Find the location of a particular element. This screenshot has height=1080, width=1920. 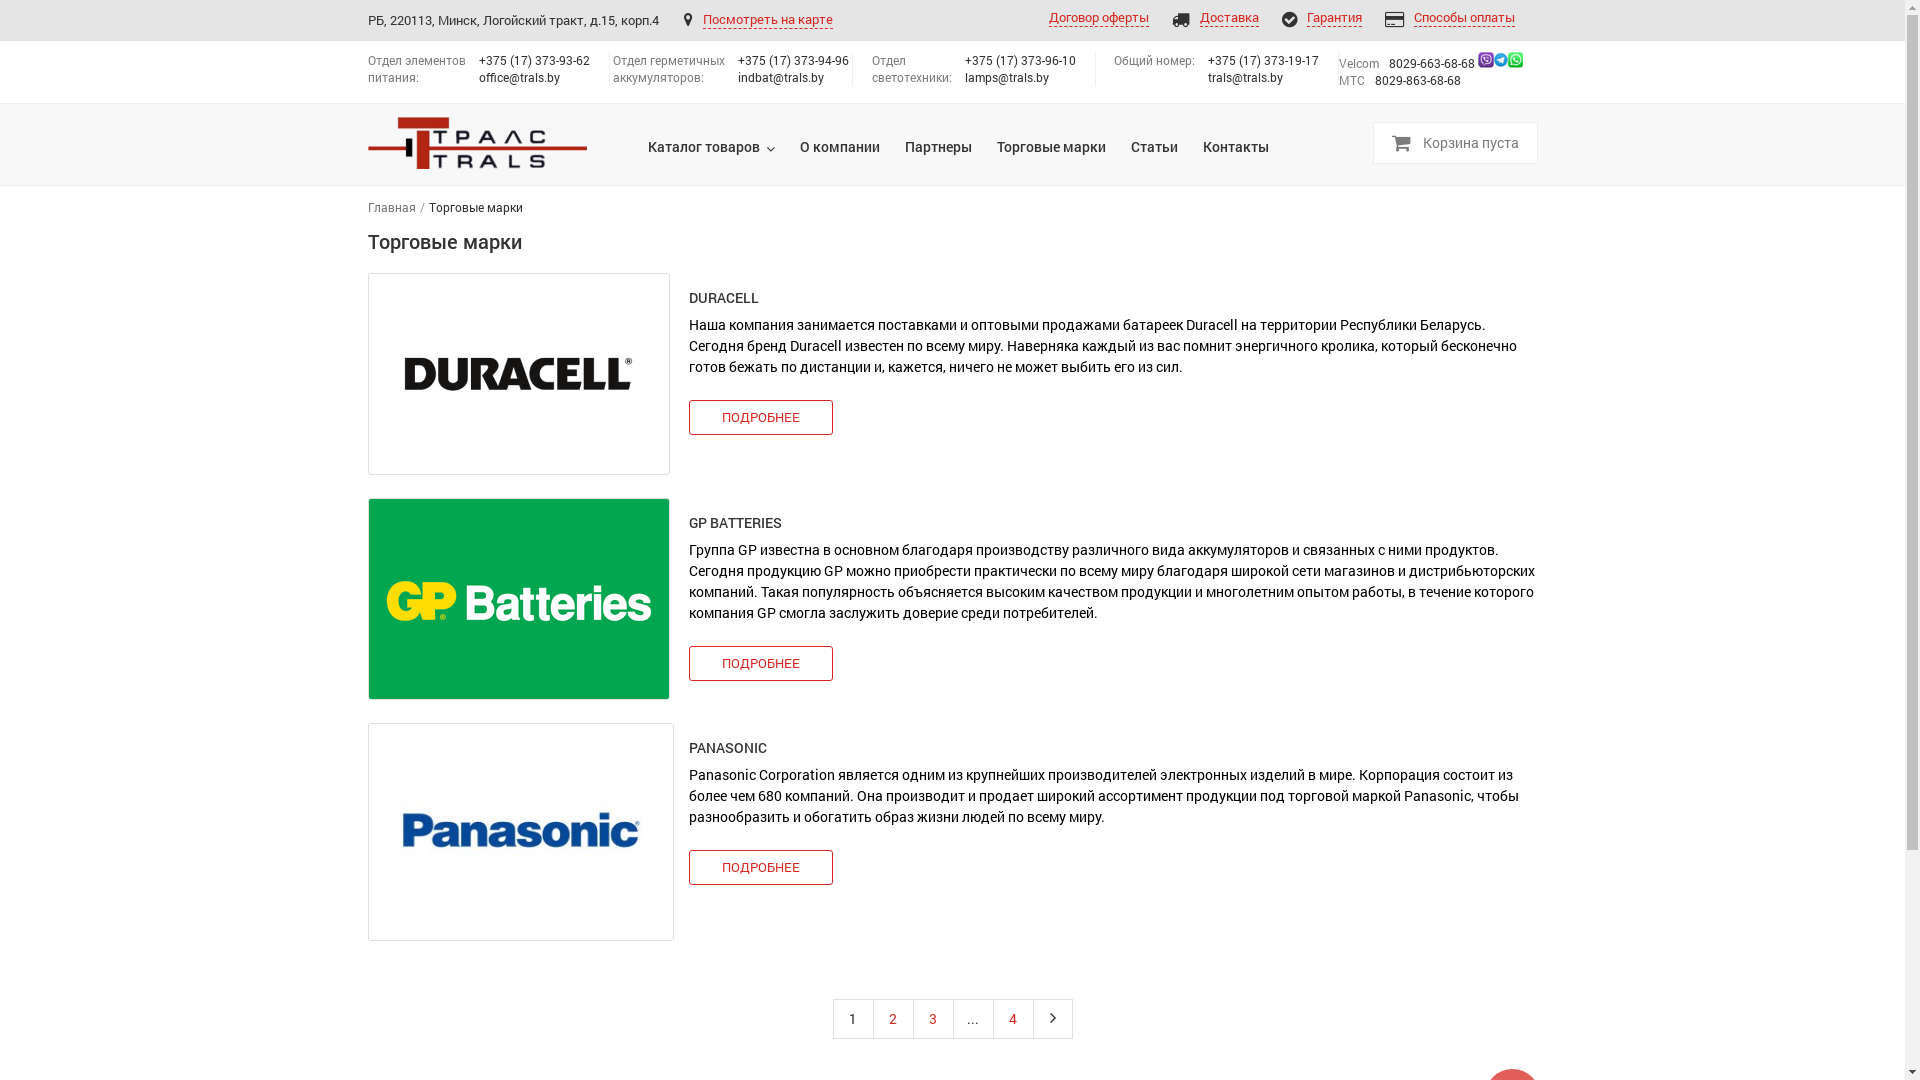

PANASONIC is located at coordinates (727, 748).